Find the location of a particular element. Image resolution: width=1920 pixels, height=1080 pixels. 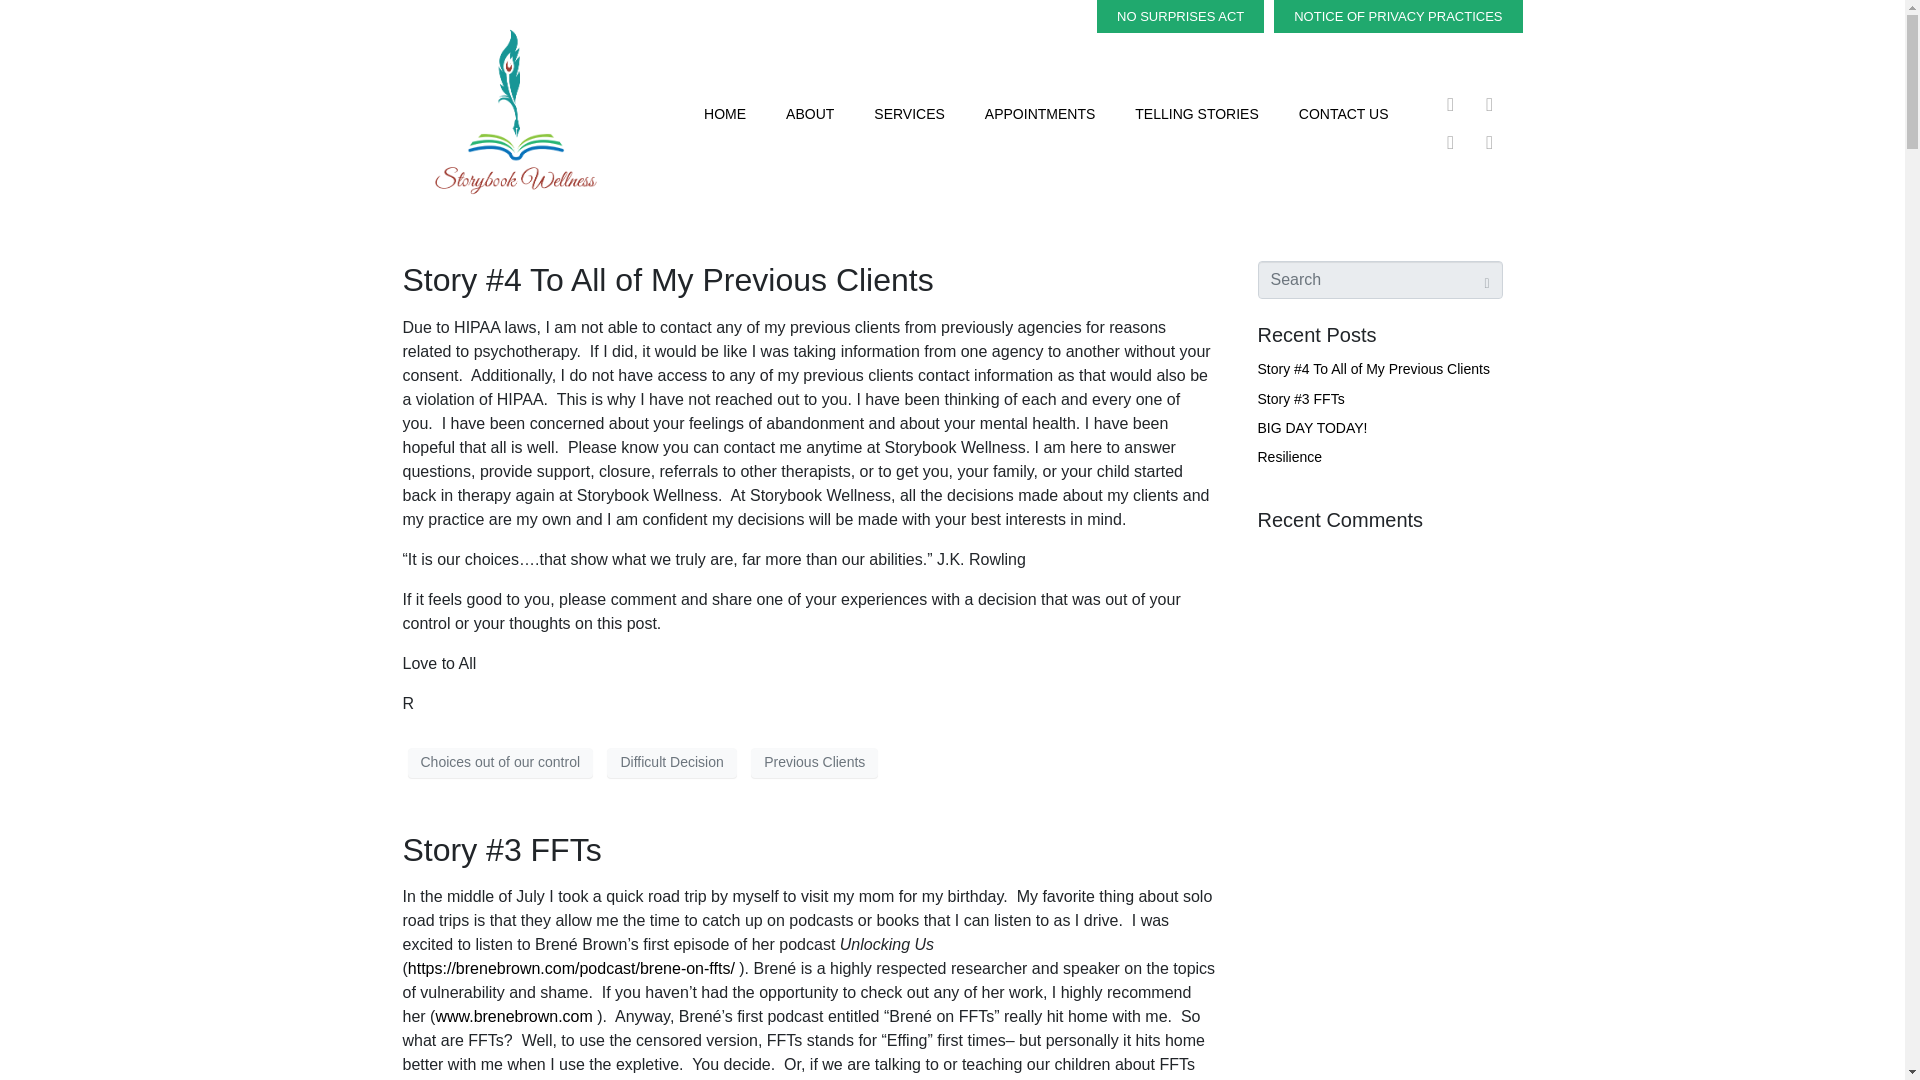

HOME is located at coordinates (724, 114).